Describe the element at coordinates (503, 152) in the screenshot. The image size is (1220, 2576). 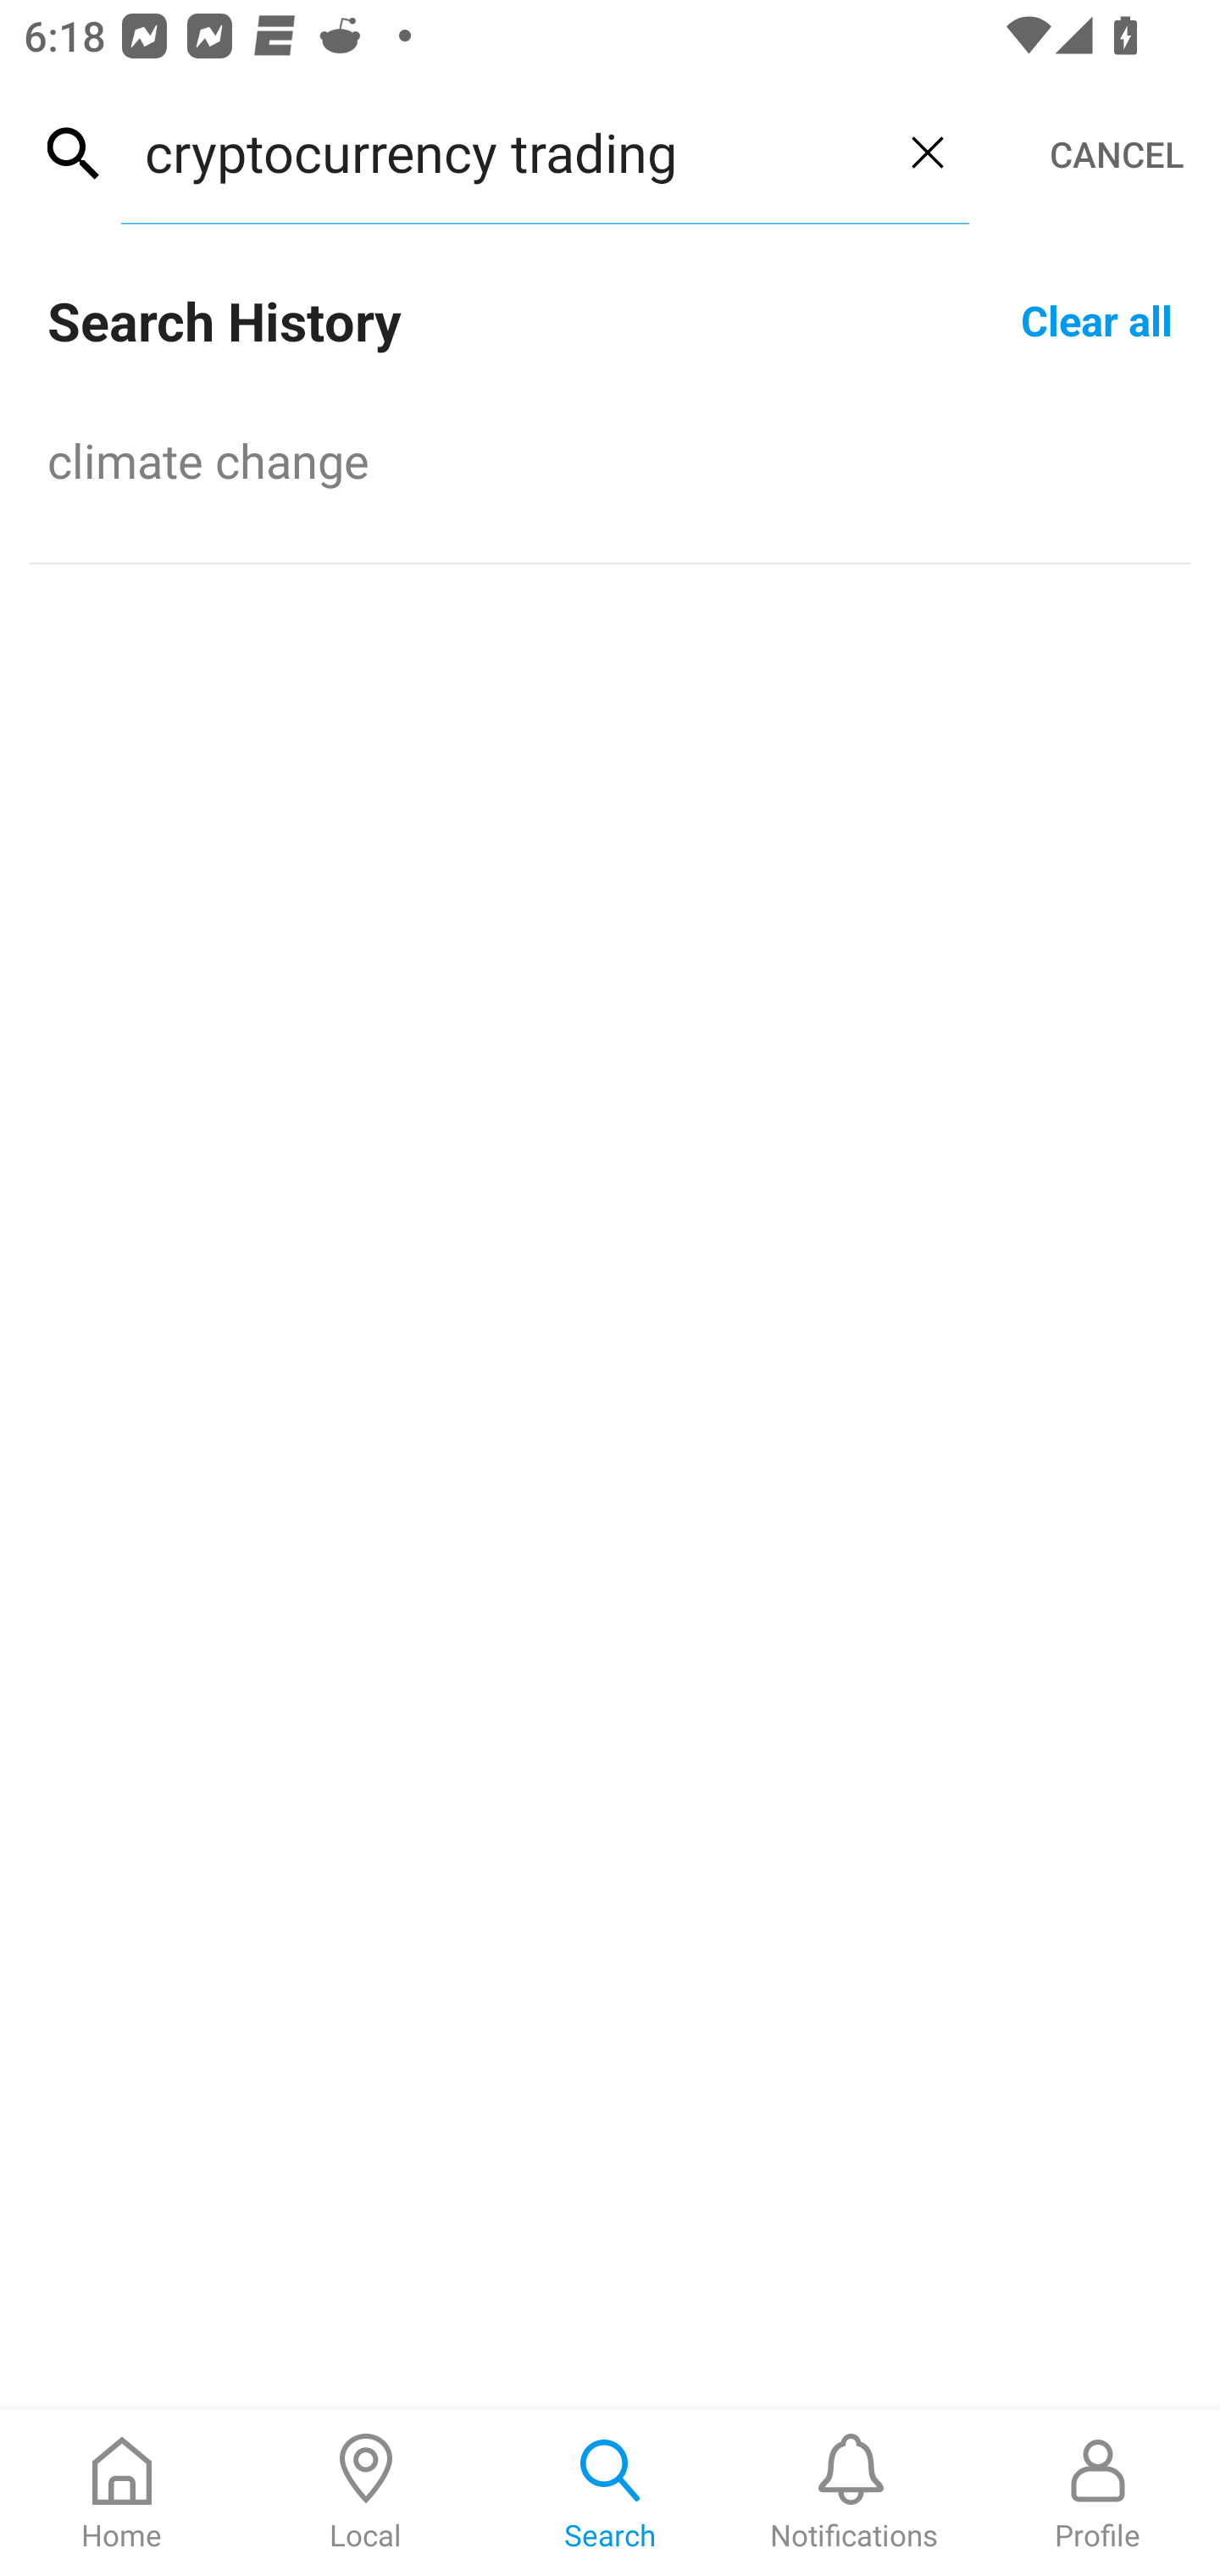
I see `cryptocurrency trading` at that location.